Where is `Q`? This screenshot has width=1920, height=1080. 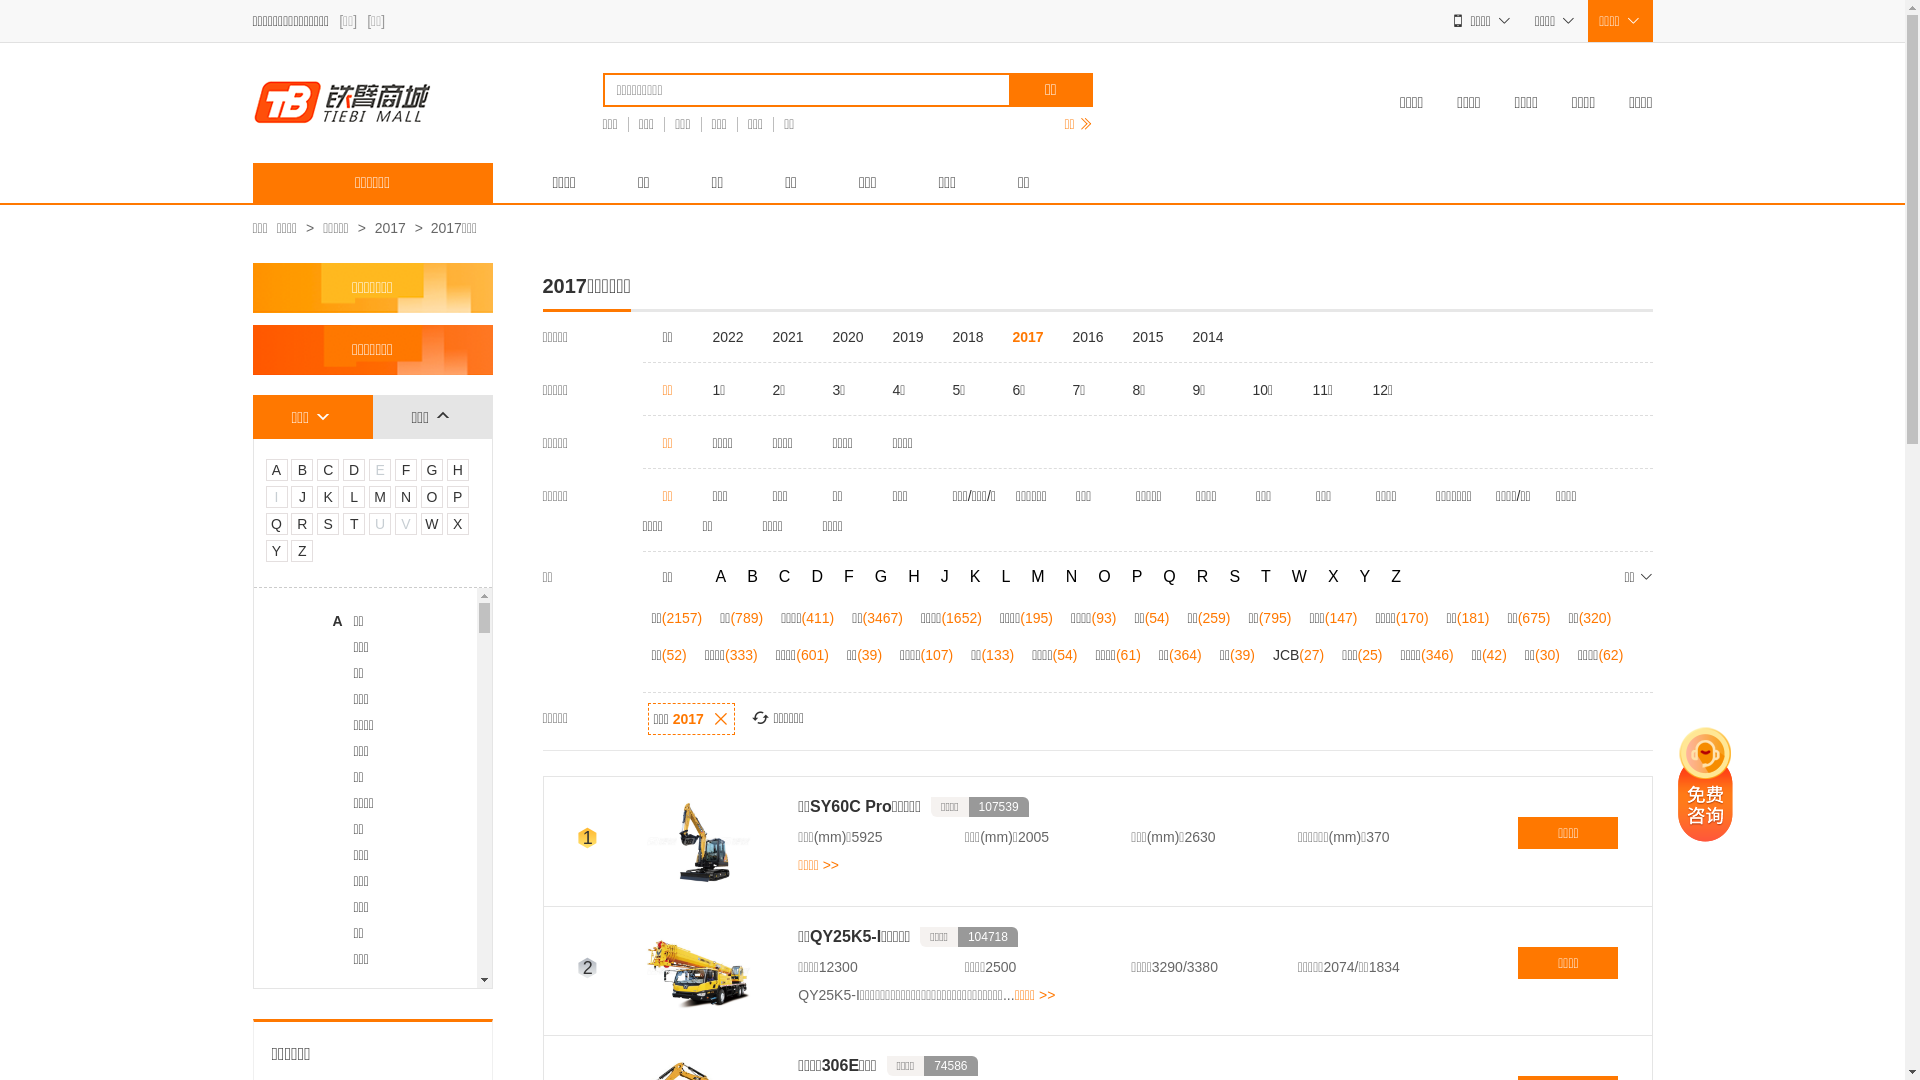
Q is located at coordinates (1169, 577).